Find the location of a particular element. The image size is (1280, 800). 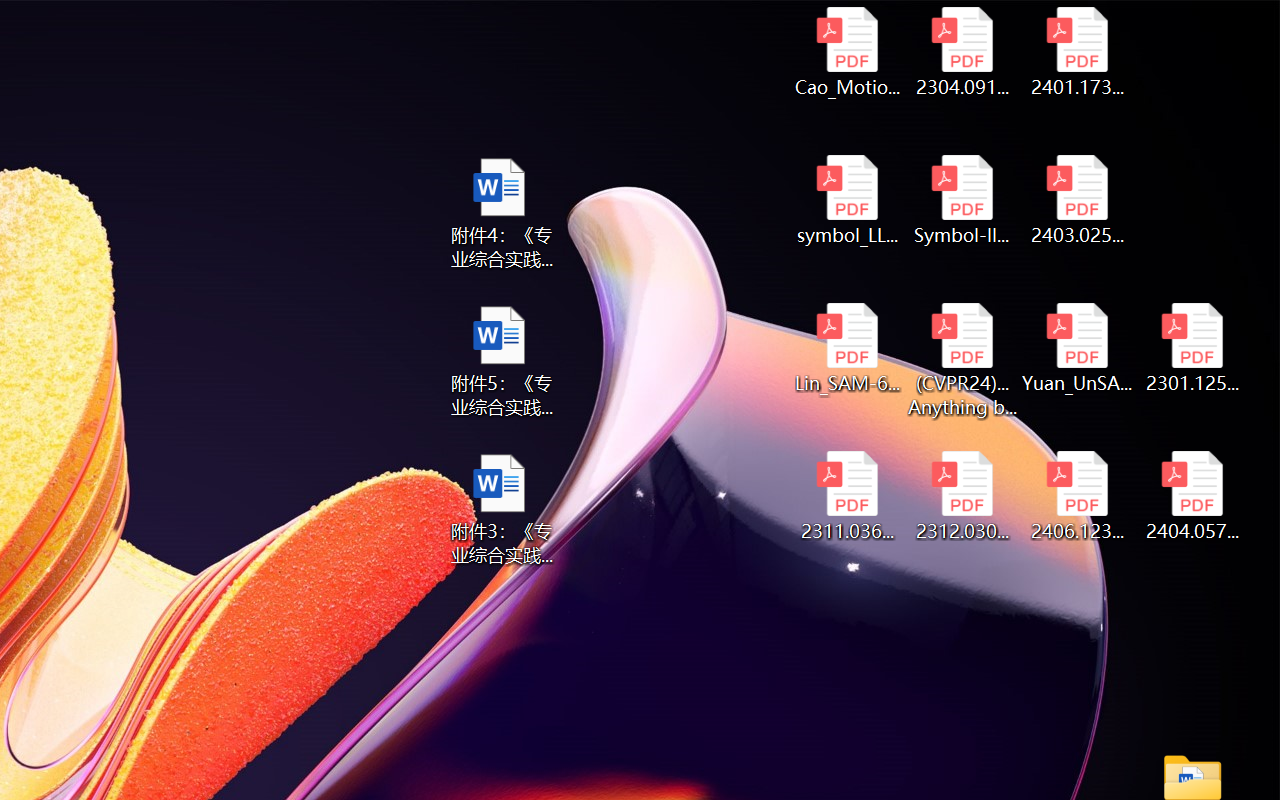

2404.05719v1.pdf is located at coordinates (1192, 496).